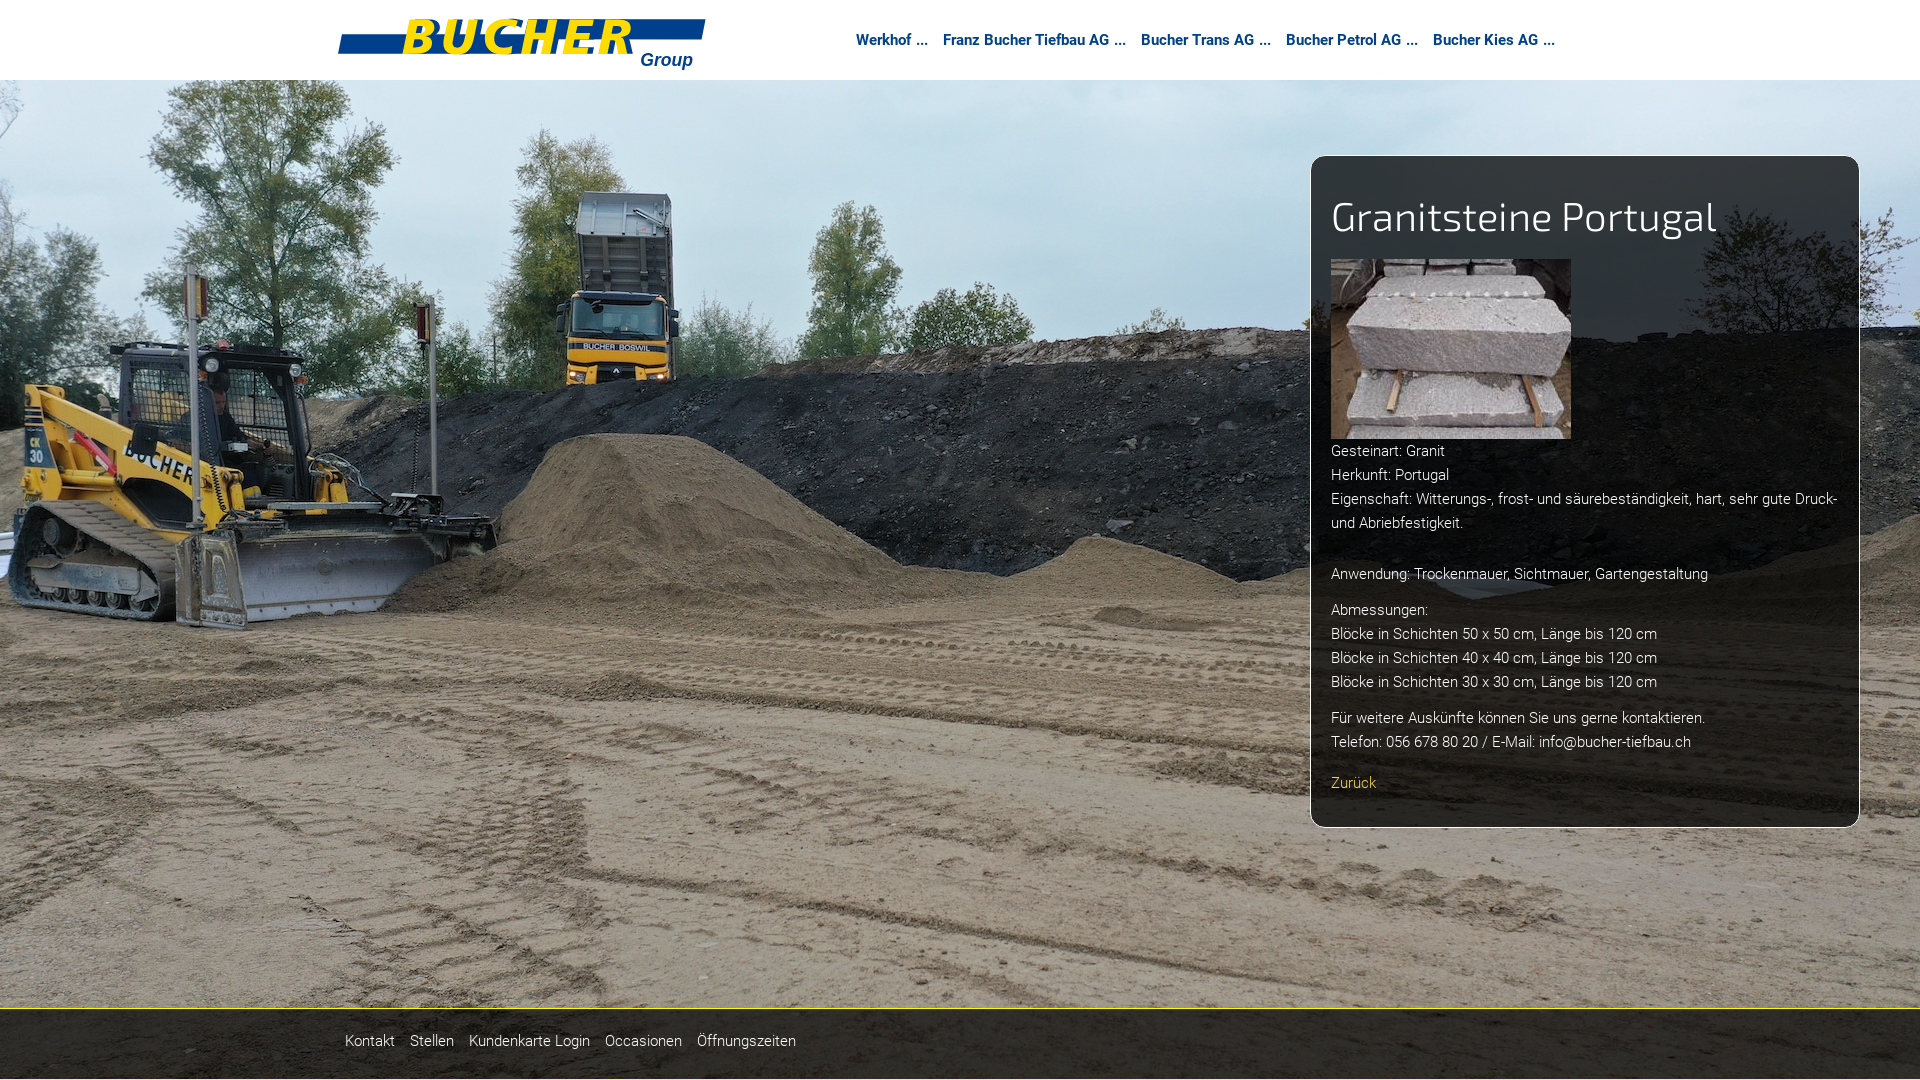 This screenshot has width=1920, height=1080. What do you see at coordinates (1492, 40) in the screenshot?
I see `Bucher Kies AG` at bounding box center [1492, 40].